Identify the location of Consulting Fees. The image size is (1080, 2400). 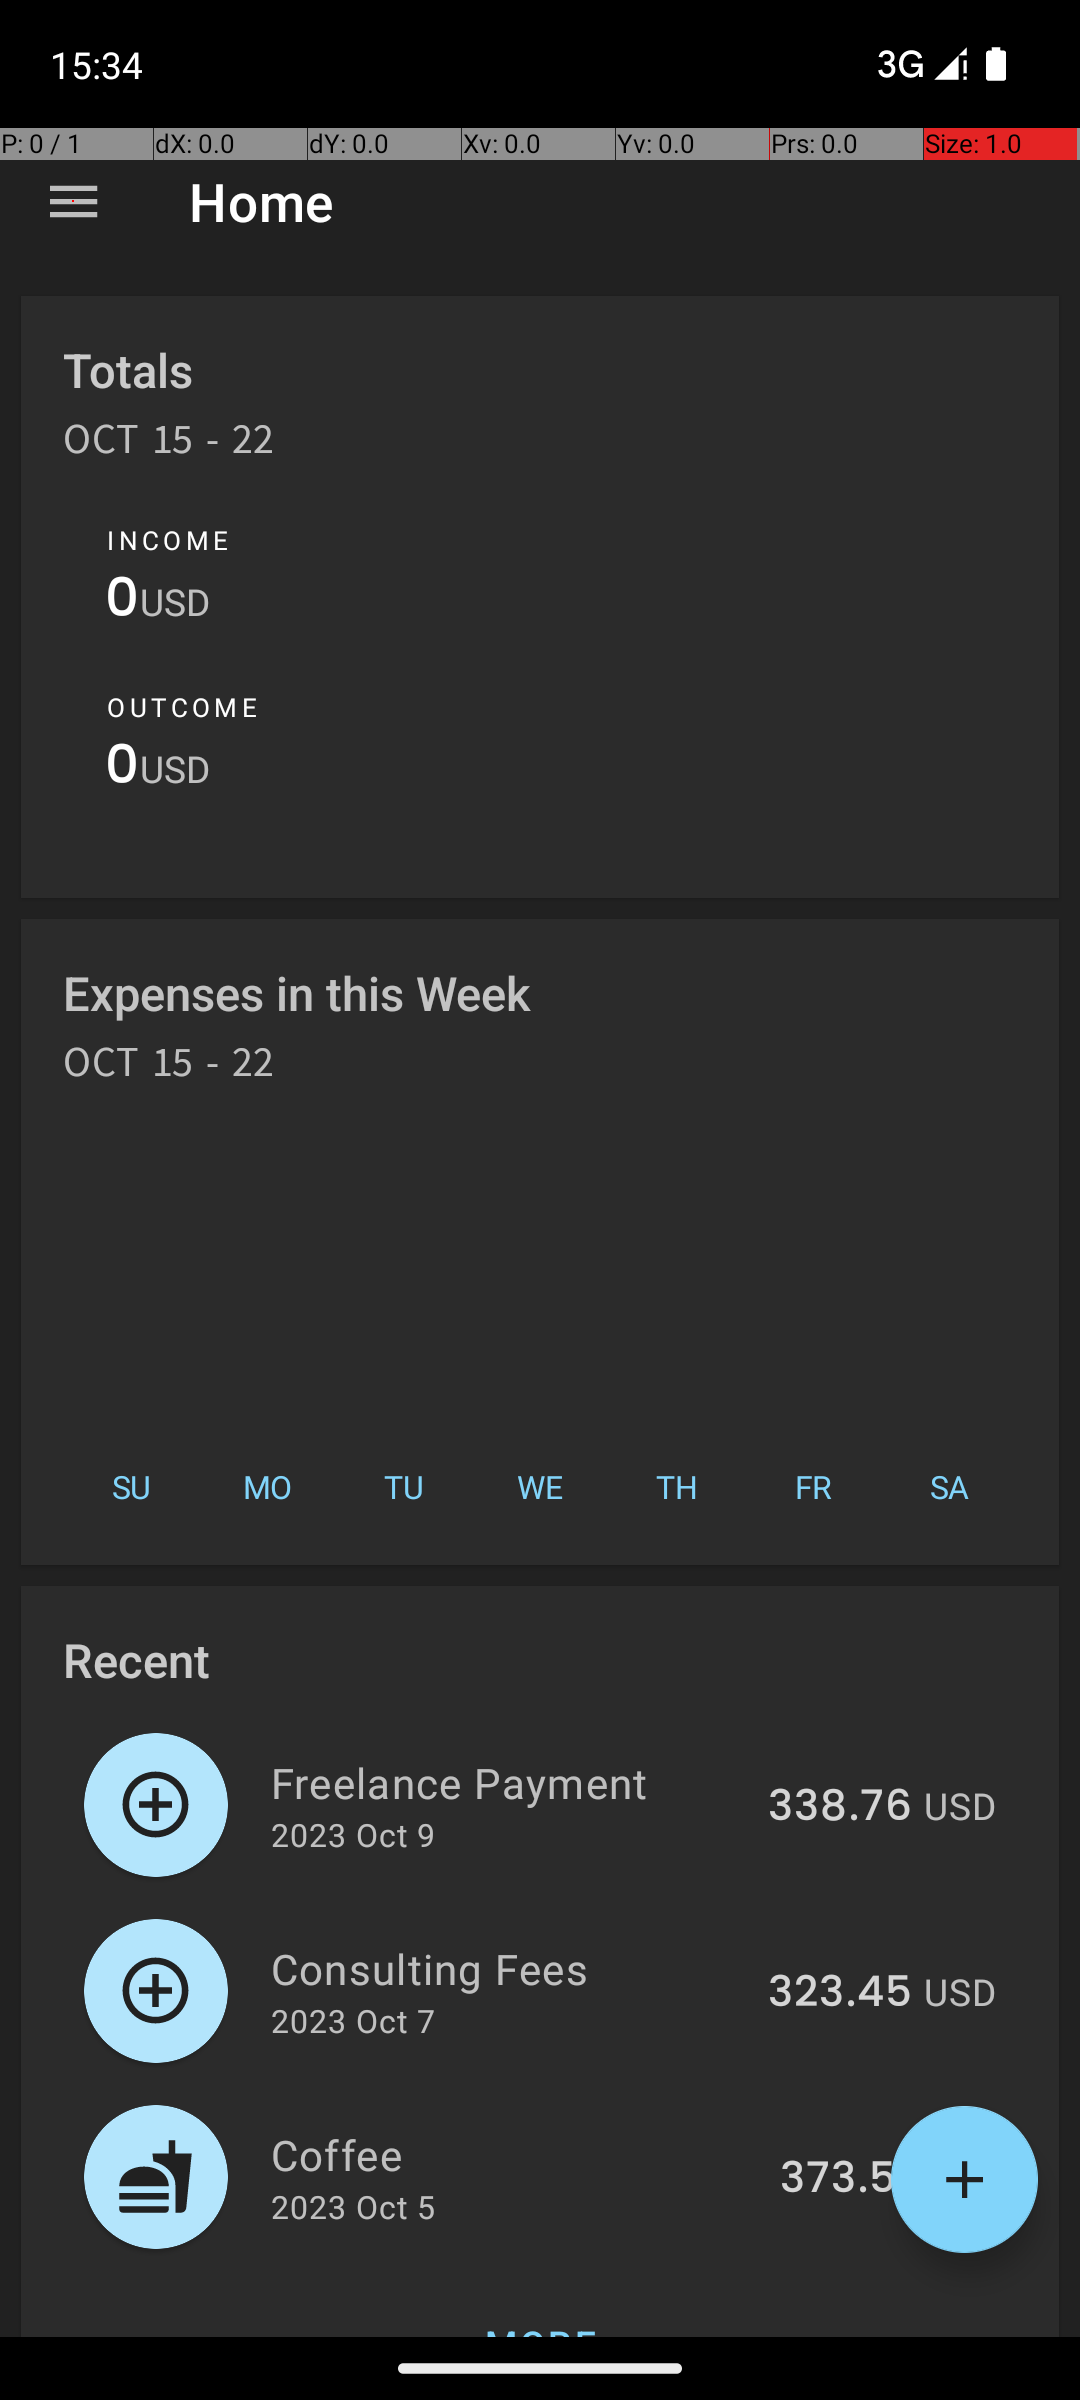
(508, 1968).